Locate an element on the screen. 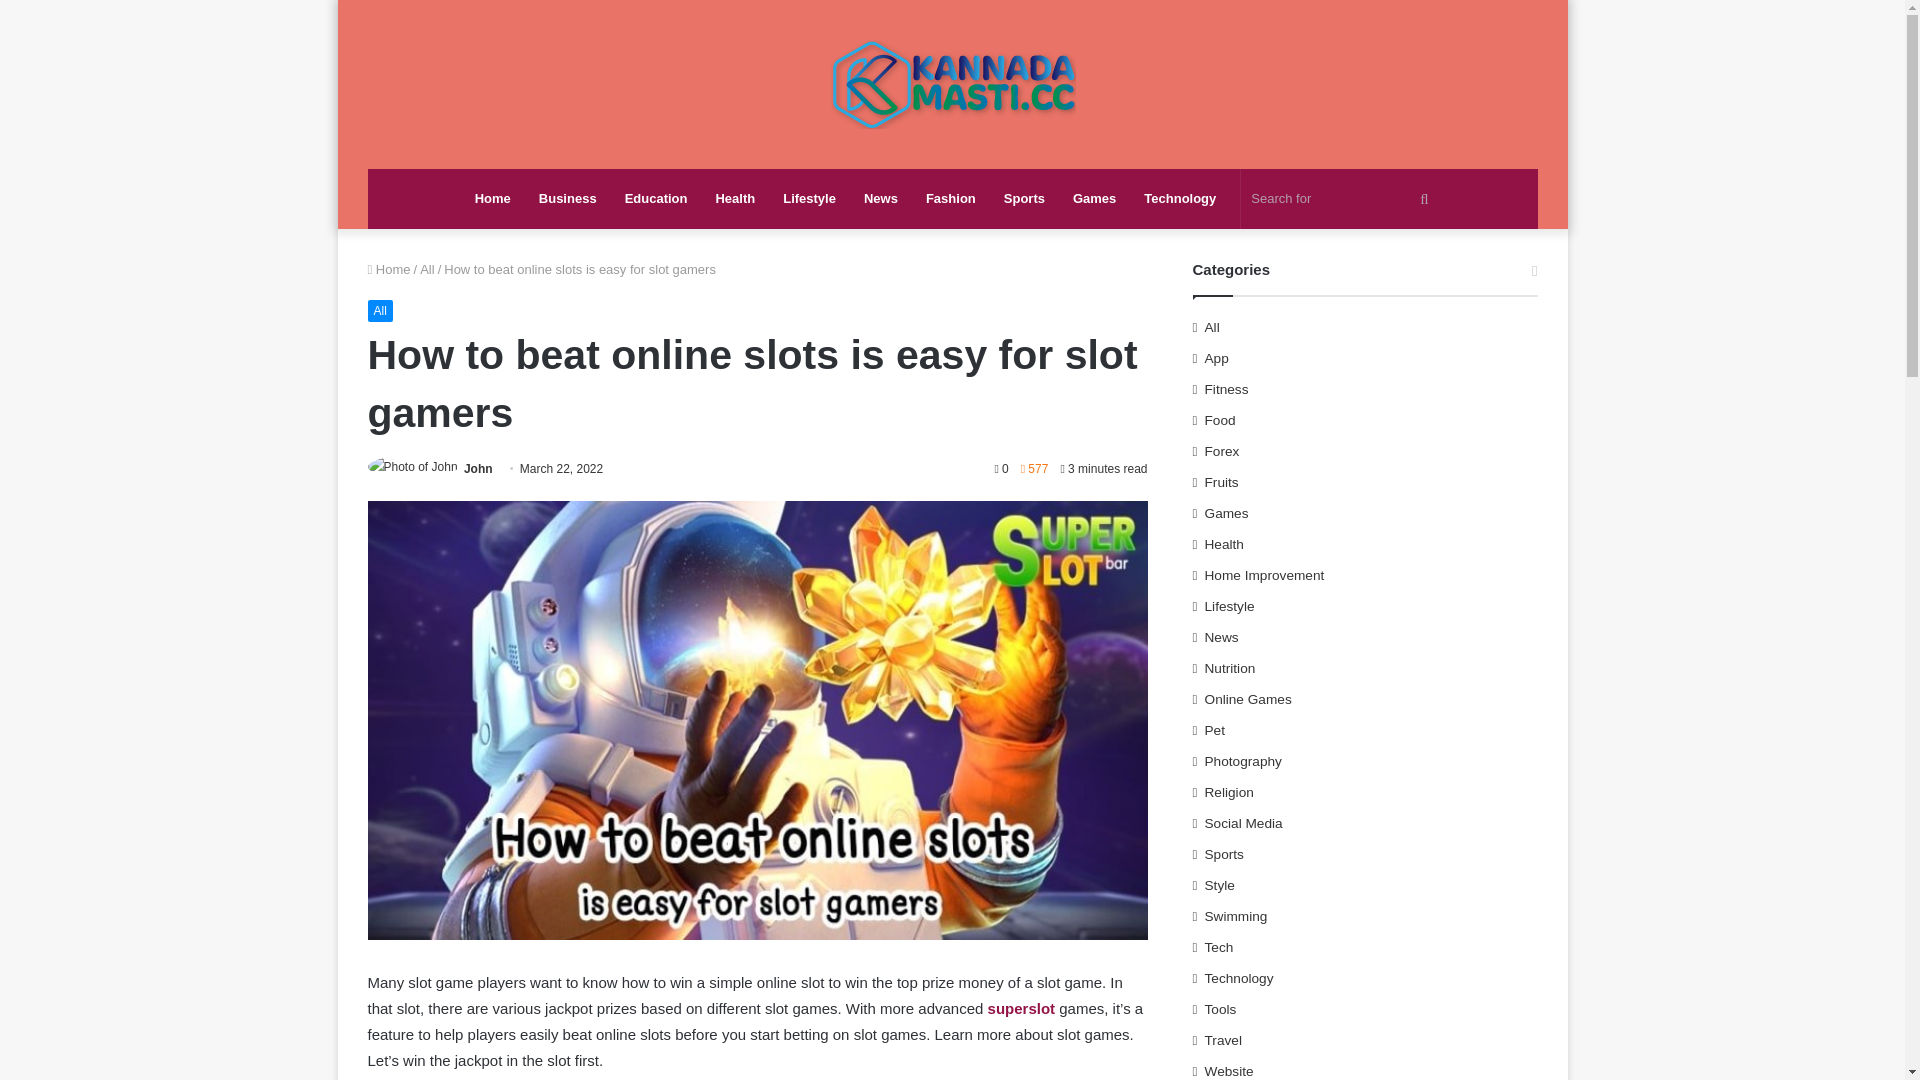 The width and height of the screenshot is (1920, 1080). Sports is located at coordinates (1024, 198).